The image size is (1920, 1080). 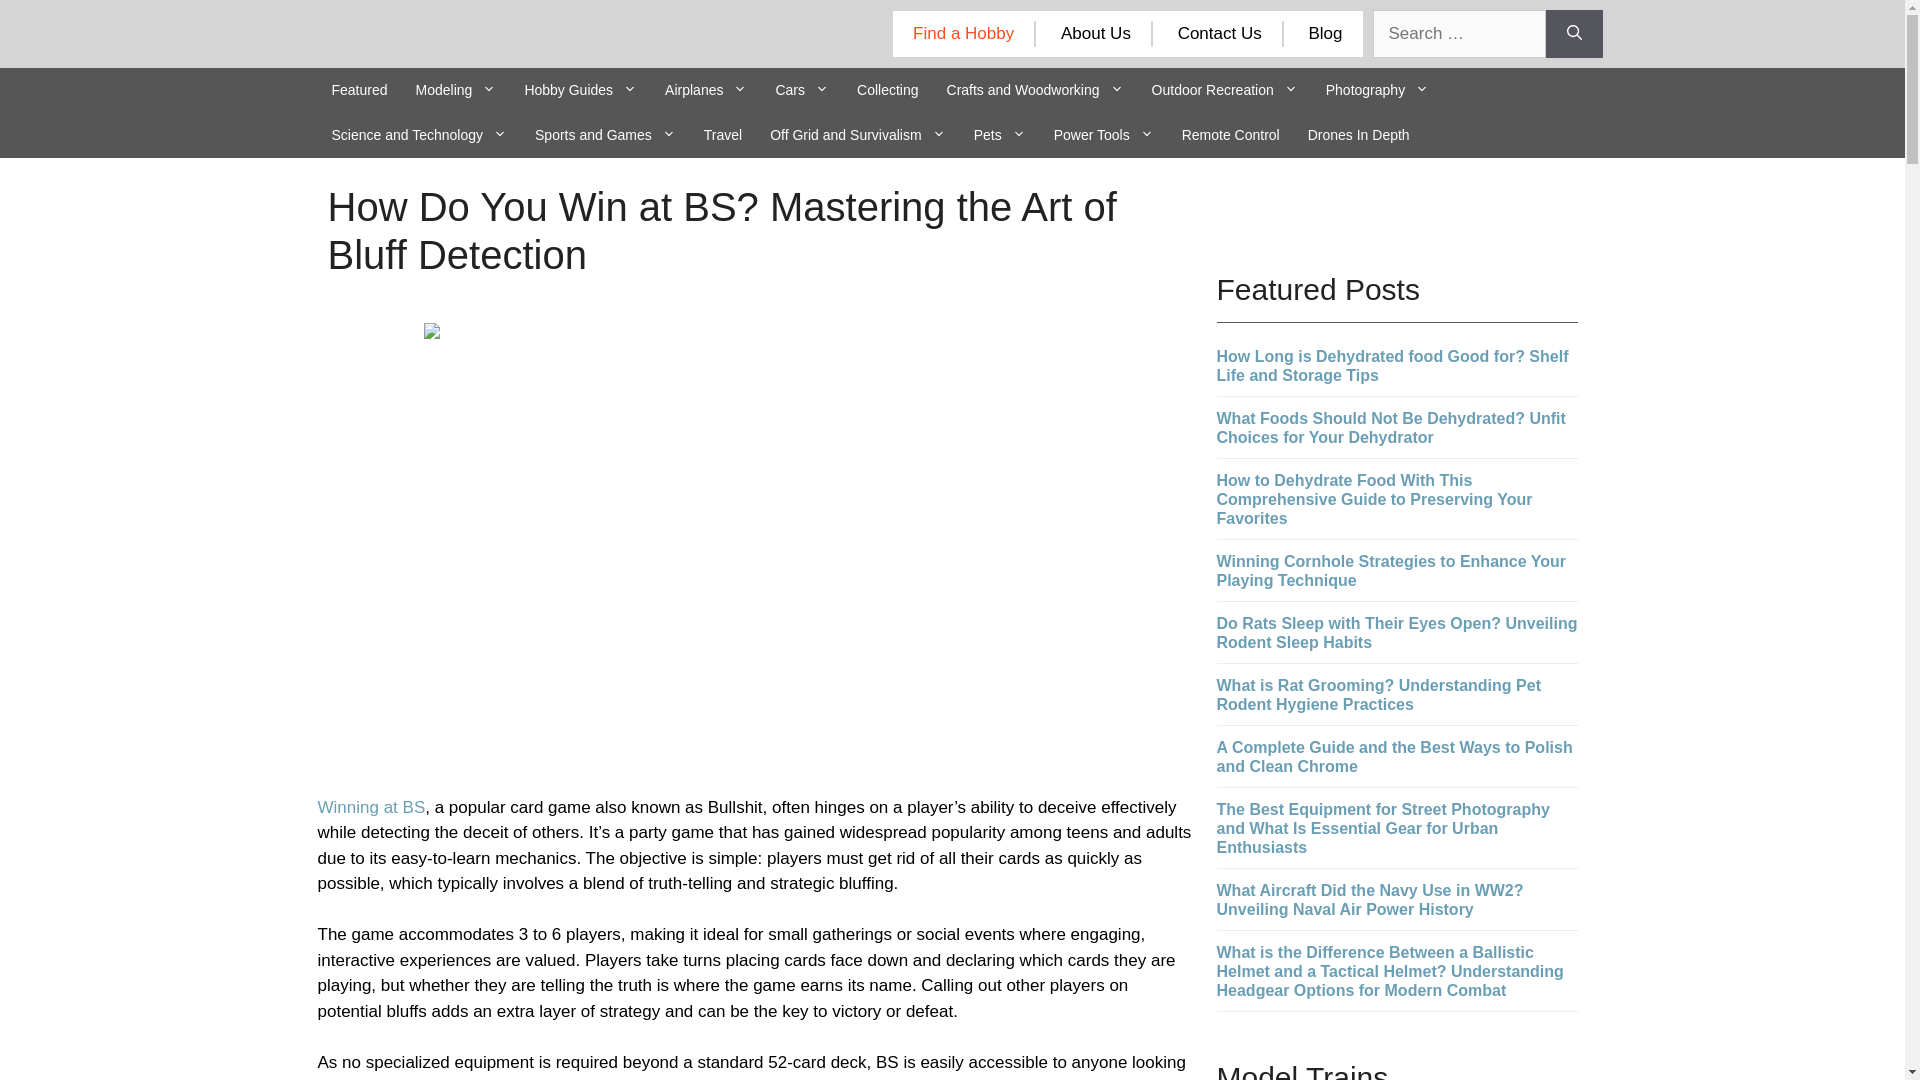 I want to click on Find a Hobby, so click(x=963, y=33).